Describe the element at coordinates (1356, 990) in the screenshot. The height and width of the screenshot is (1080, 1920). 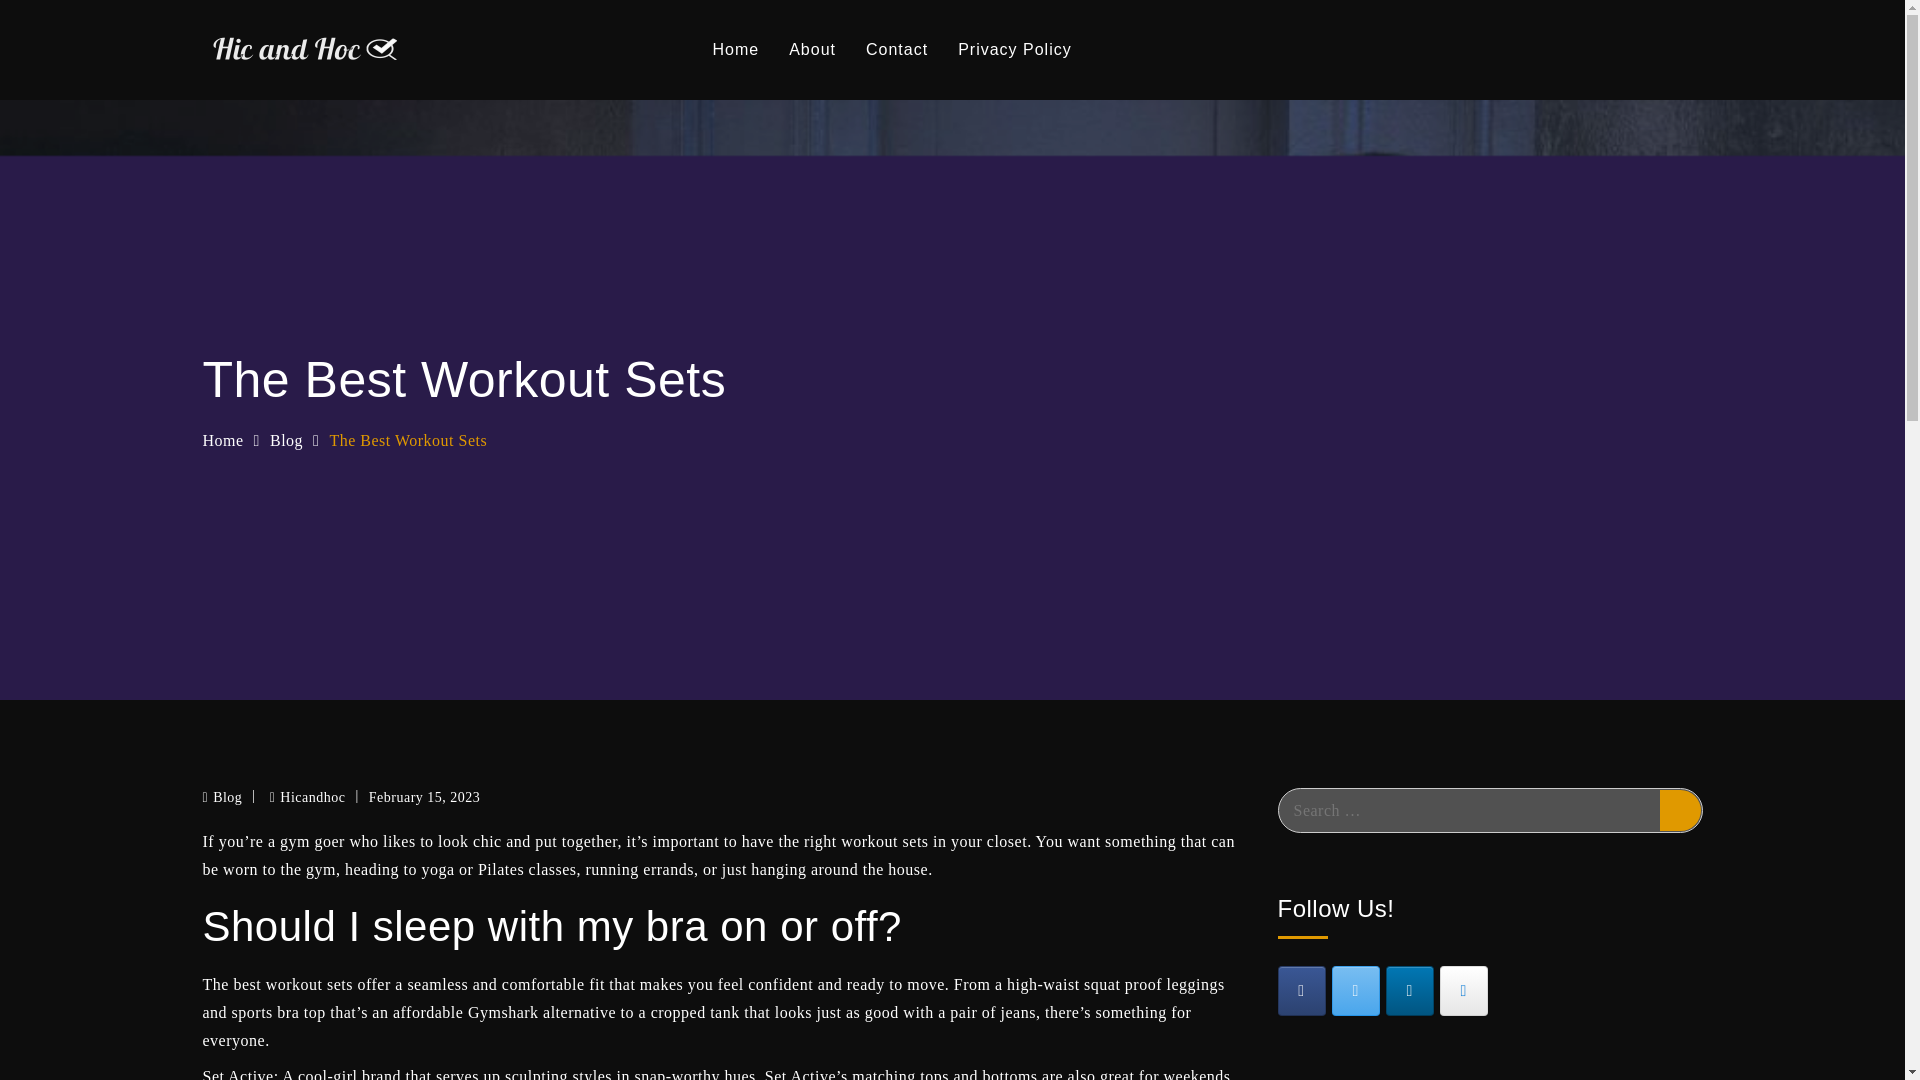
I see `Hic and Hoc on X Twitter` at that location.